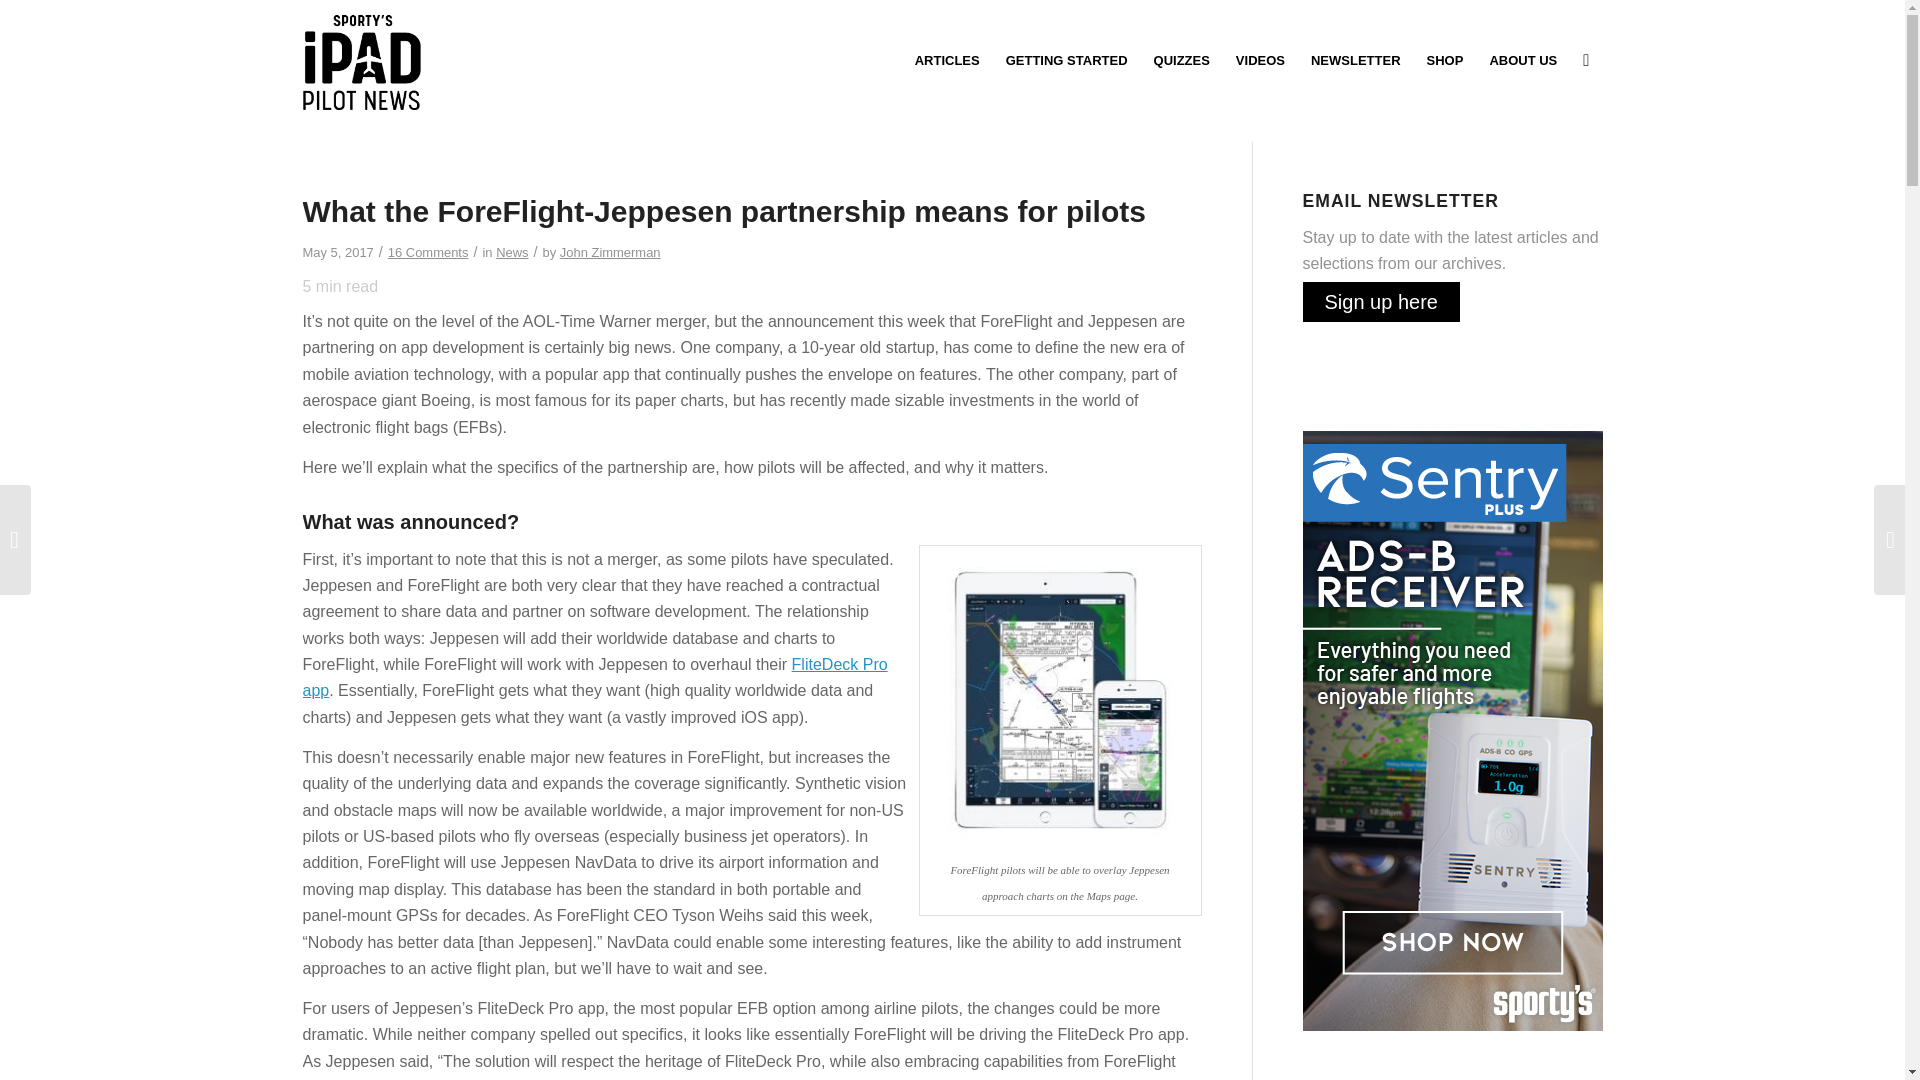 The image size is (1920, 1080). I want to click on NEWSLETTER, so click(1355, 60).